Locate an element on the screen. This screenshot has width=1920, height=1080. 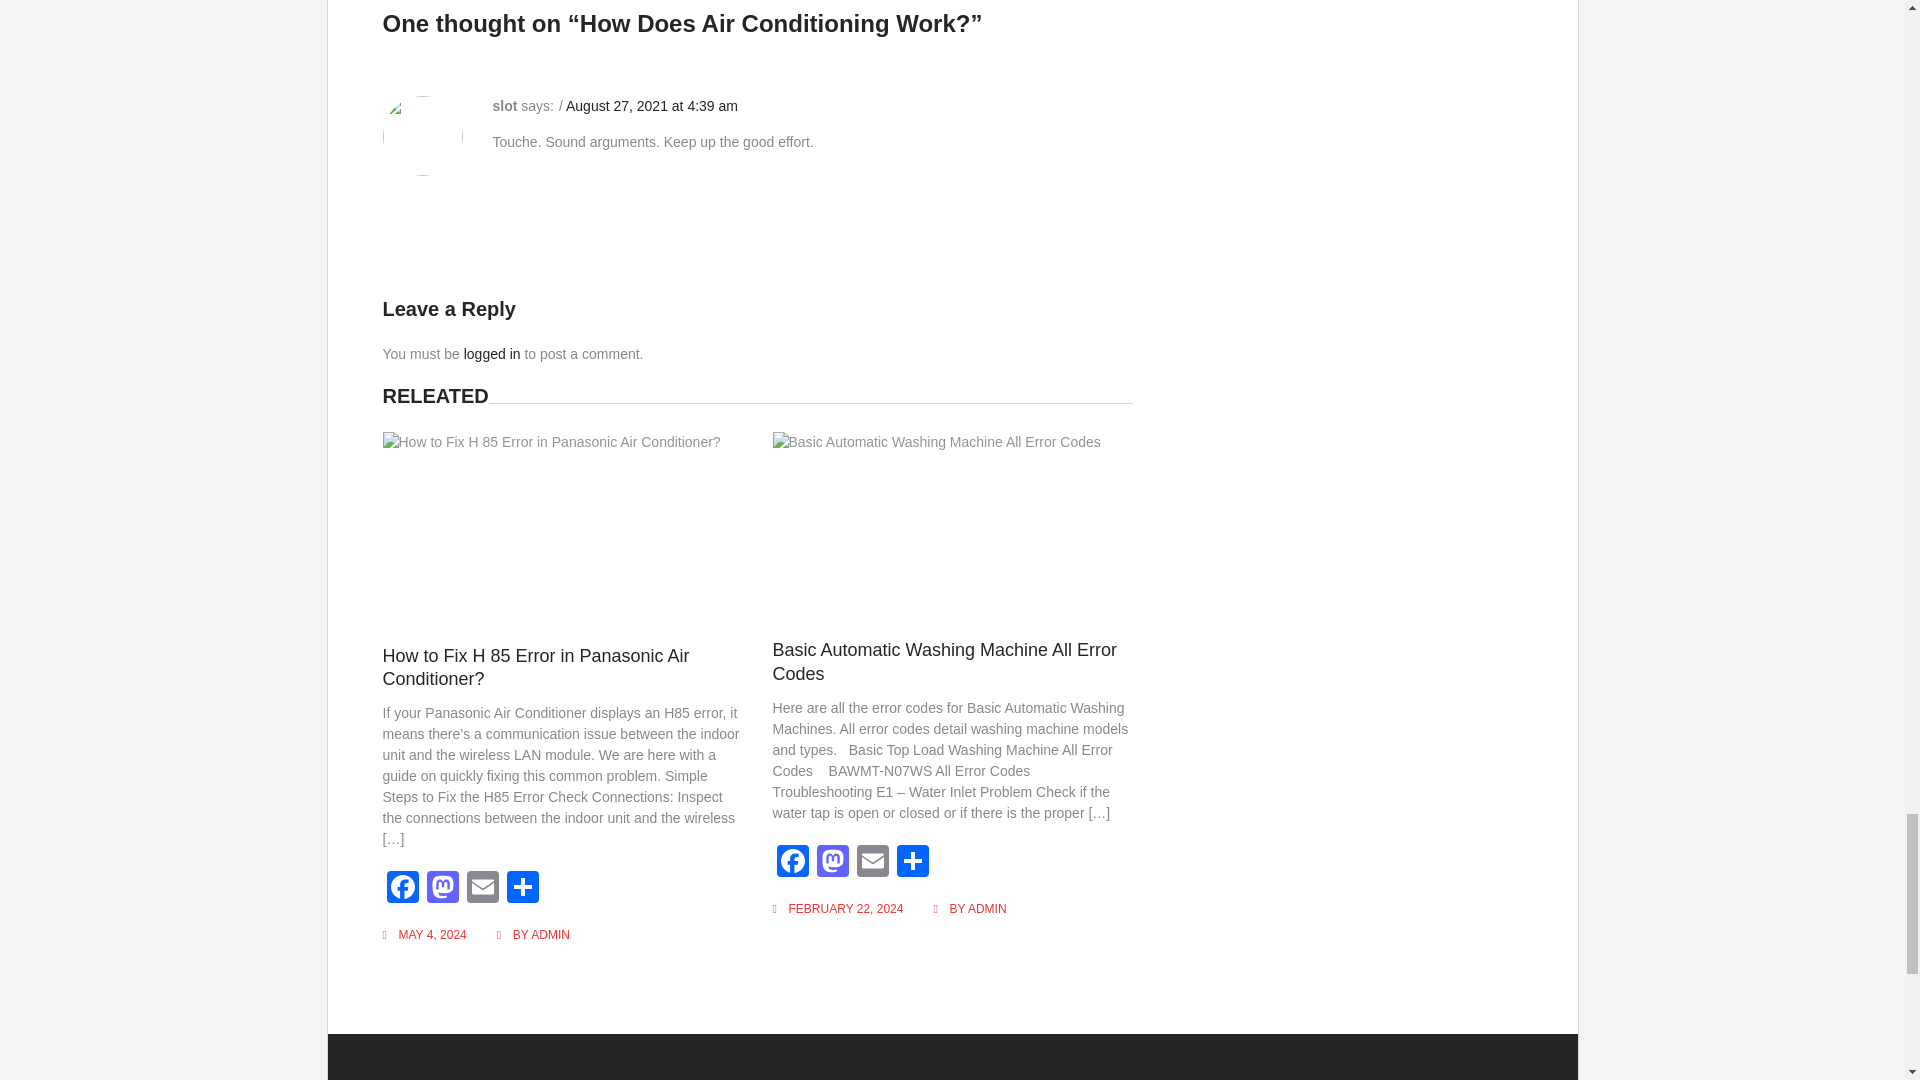
August 27, 2021 at 4:39 am is located at coordinates (652, 106).